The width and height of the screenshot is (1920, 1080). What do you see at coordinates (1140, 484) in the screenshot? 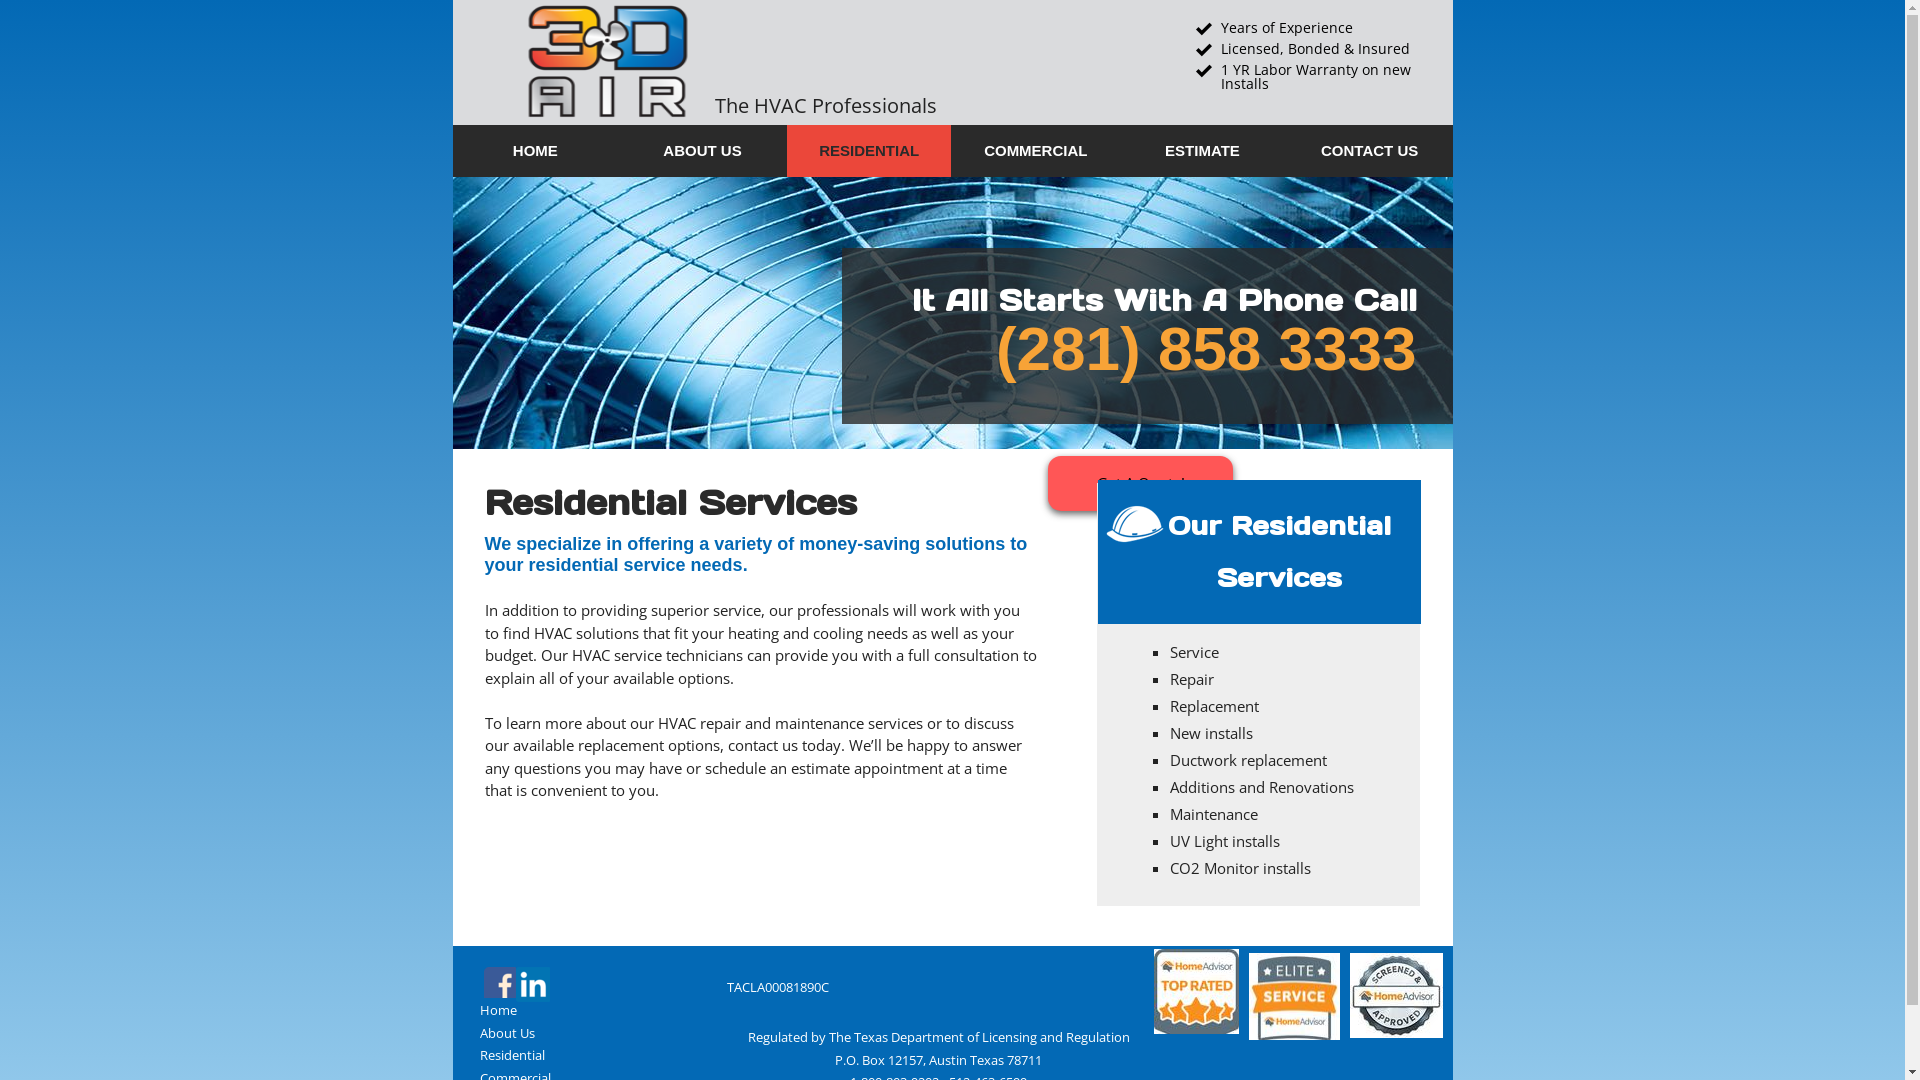
I see `Get A Quote!` at bounding box center [1140, 484].